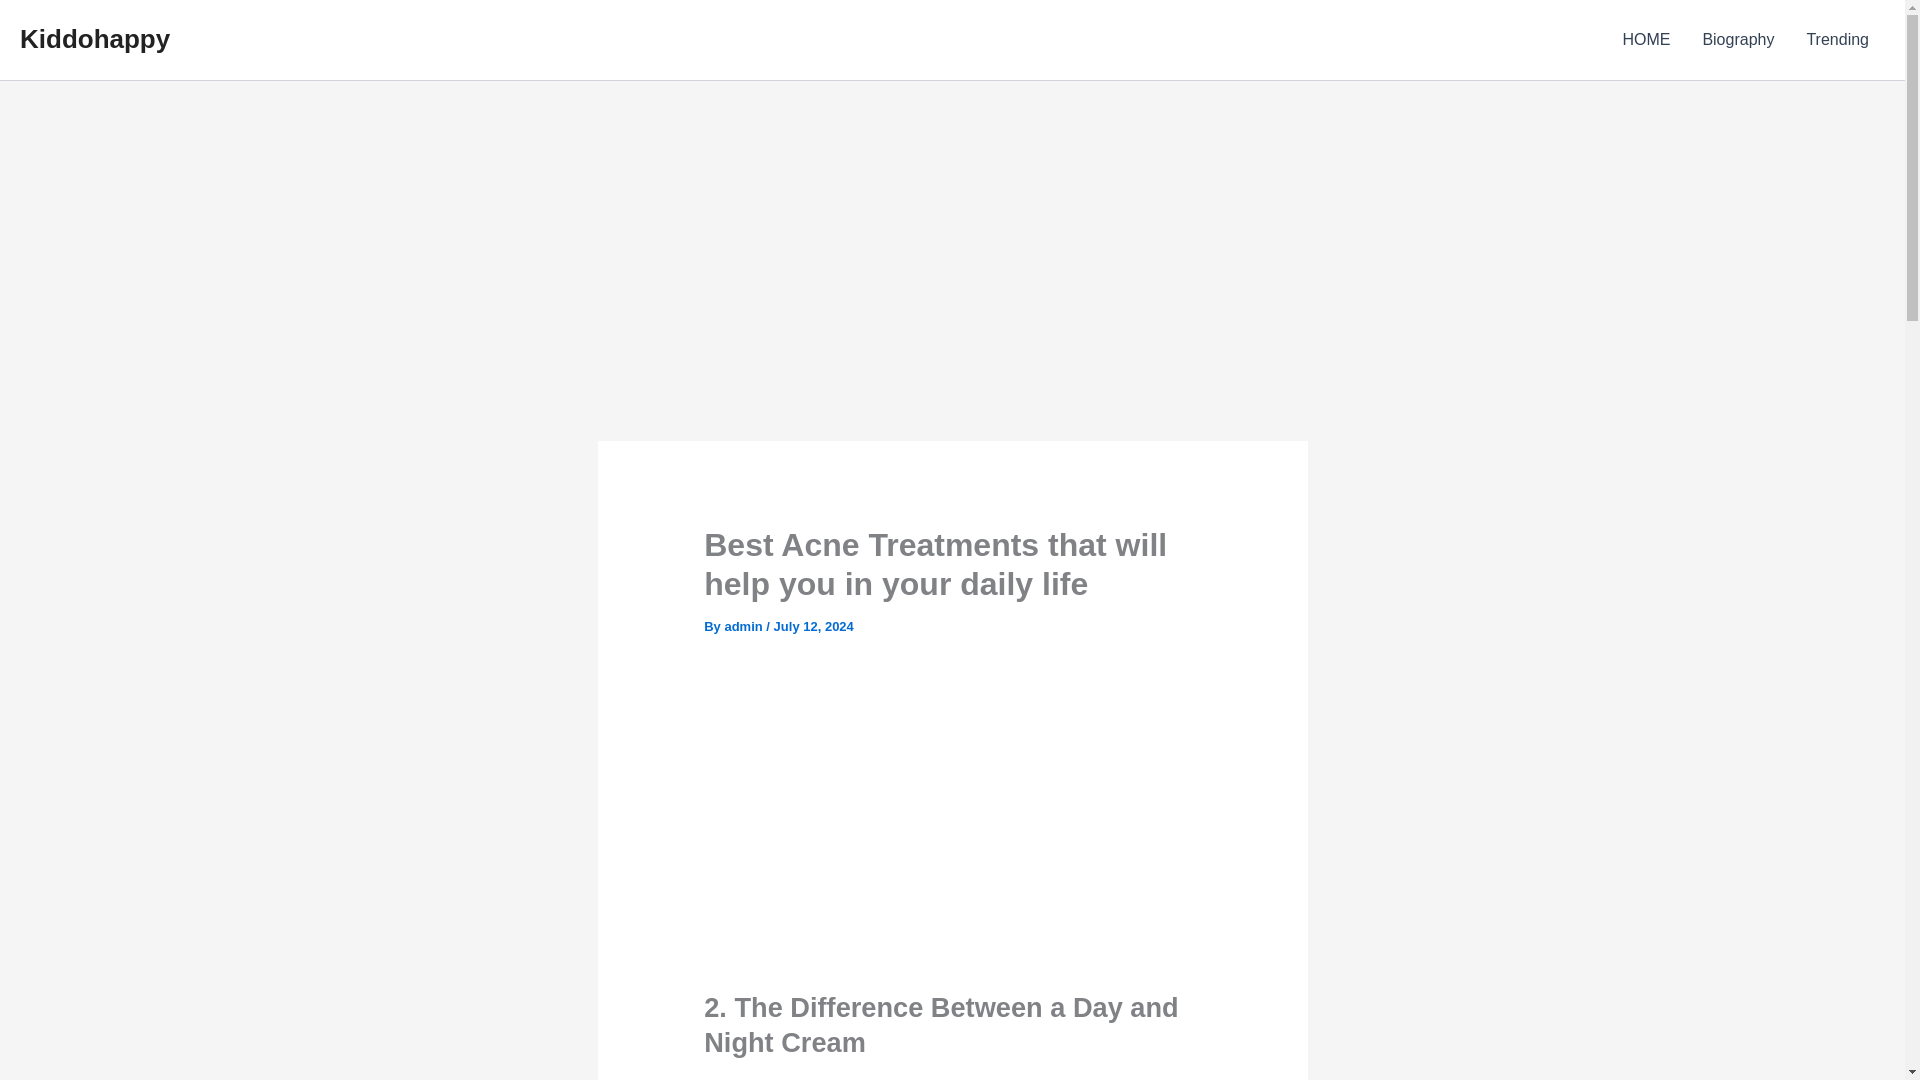  I want to click on admin, so click(744, 626).